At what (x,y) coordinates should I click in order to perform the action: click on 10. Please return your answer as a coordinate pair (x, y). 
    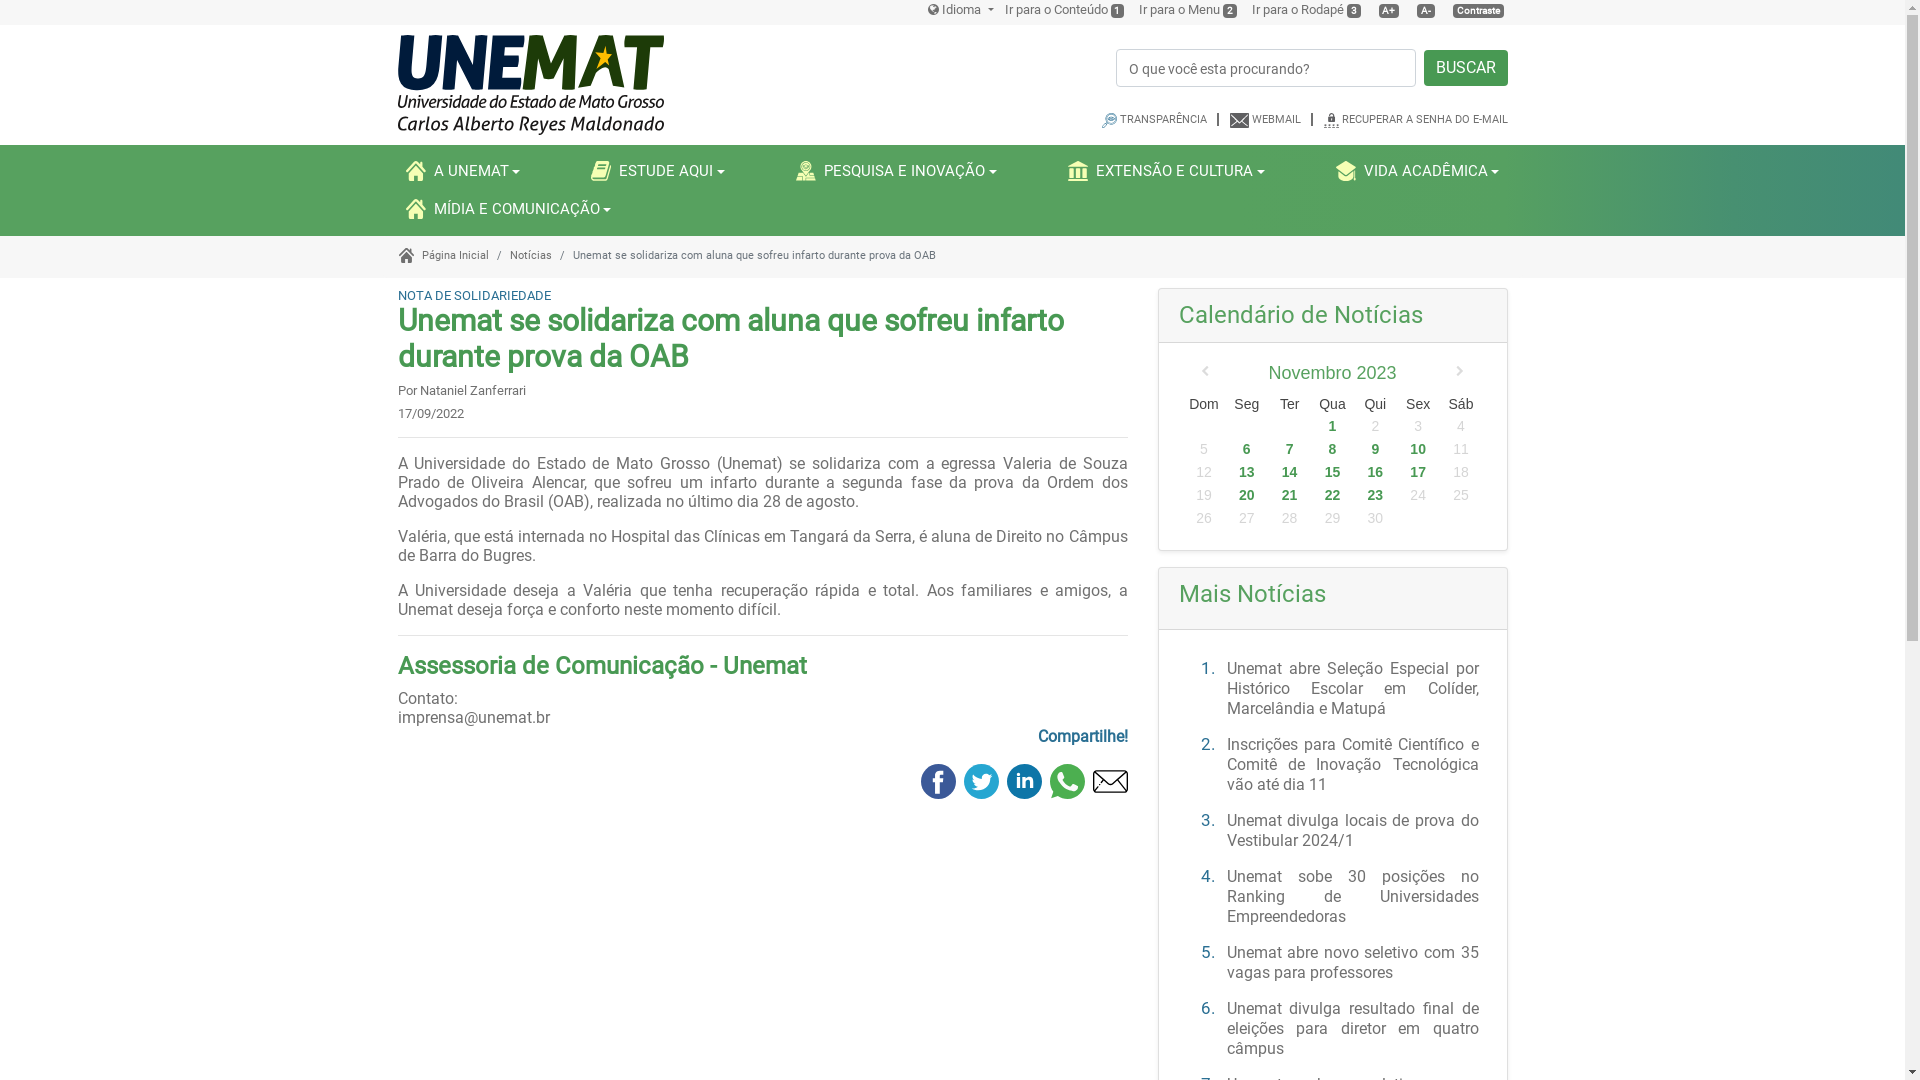
    Looking at the image, I should click on (1418, 450).